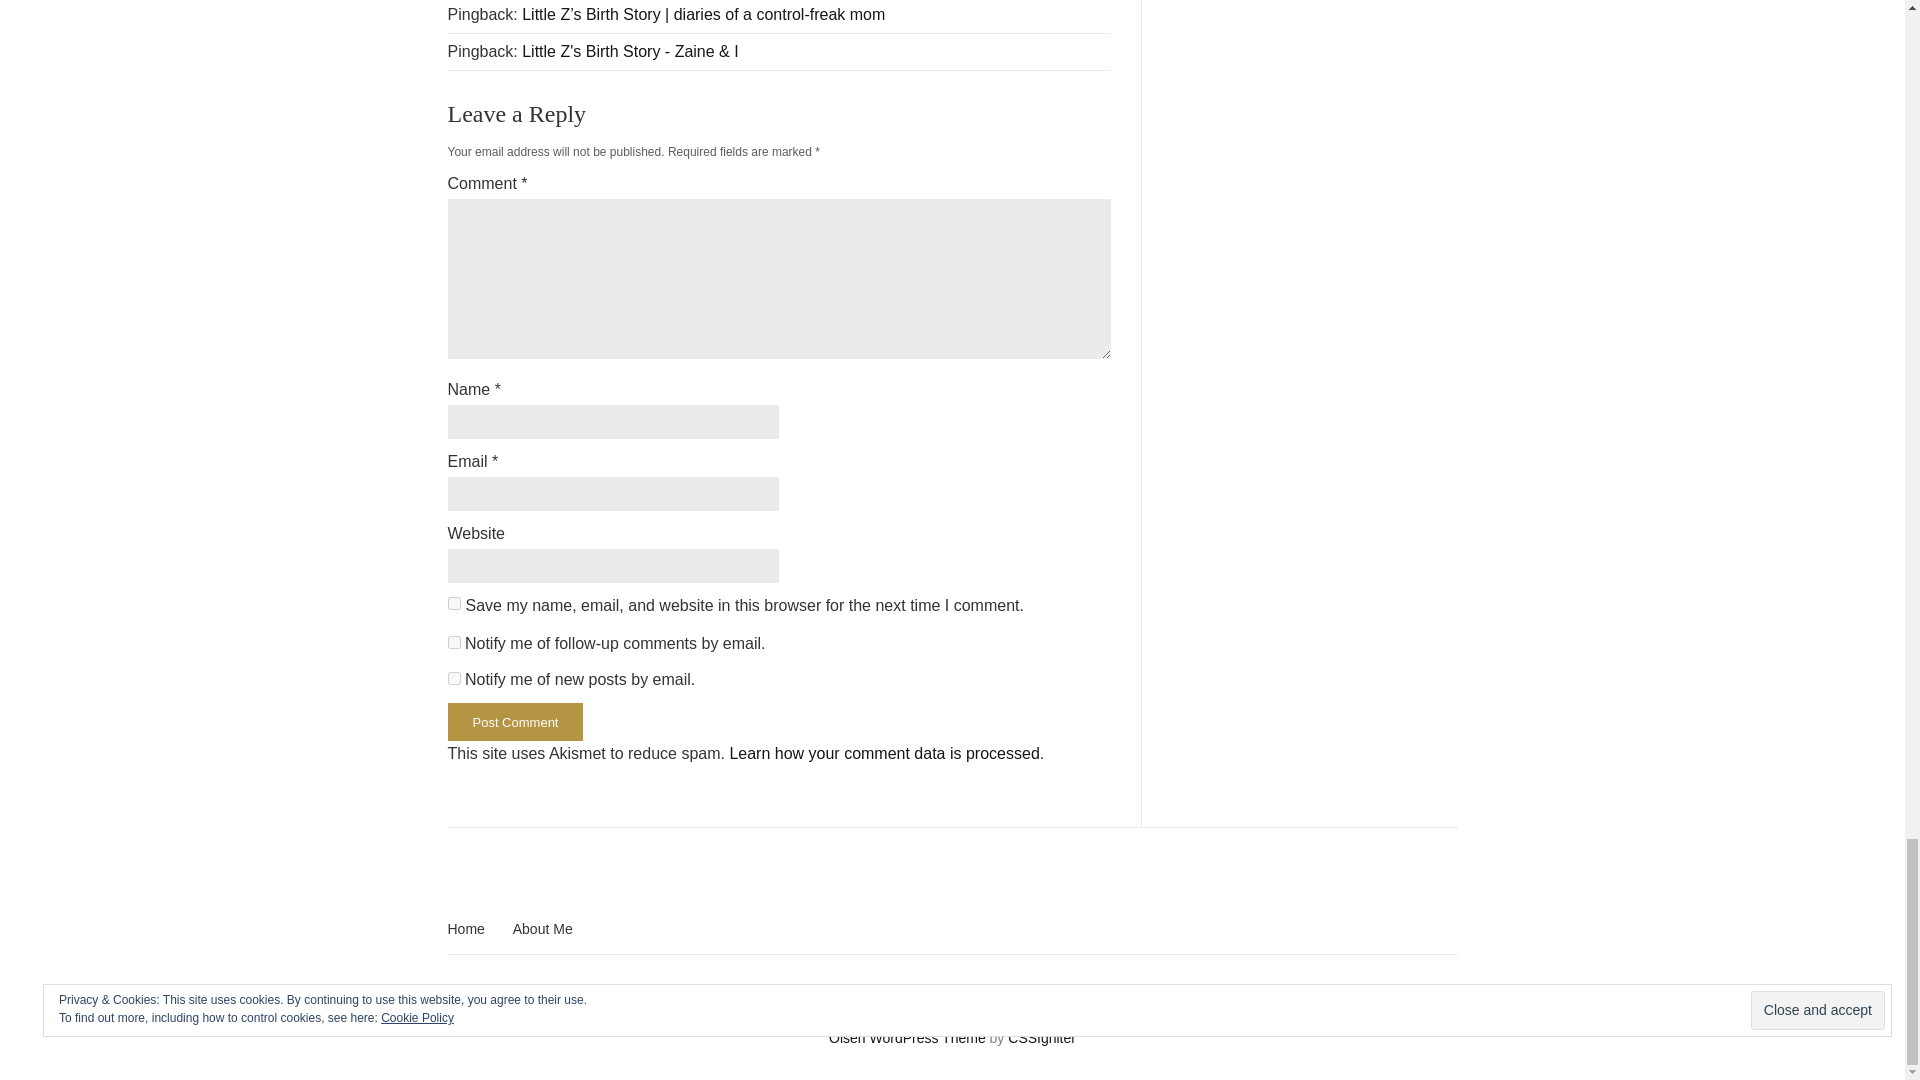 The image size is (1920, 1080). I want to click on yes, so click(454, 604).